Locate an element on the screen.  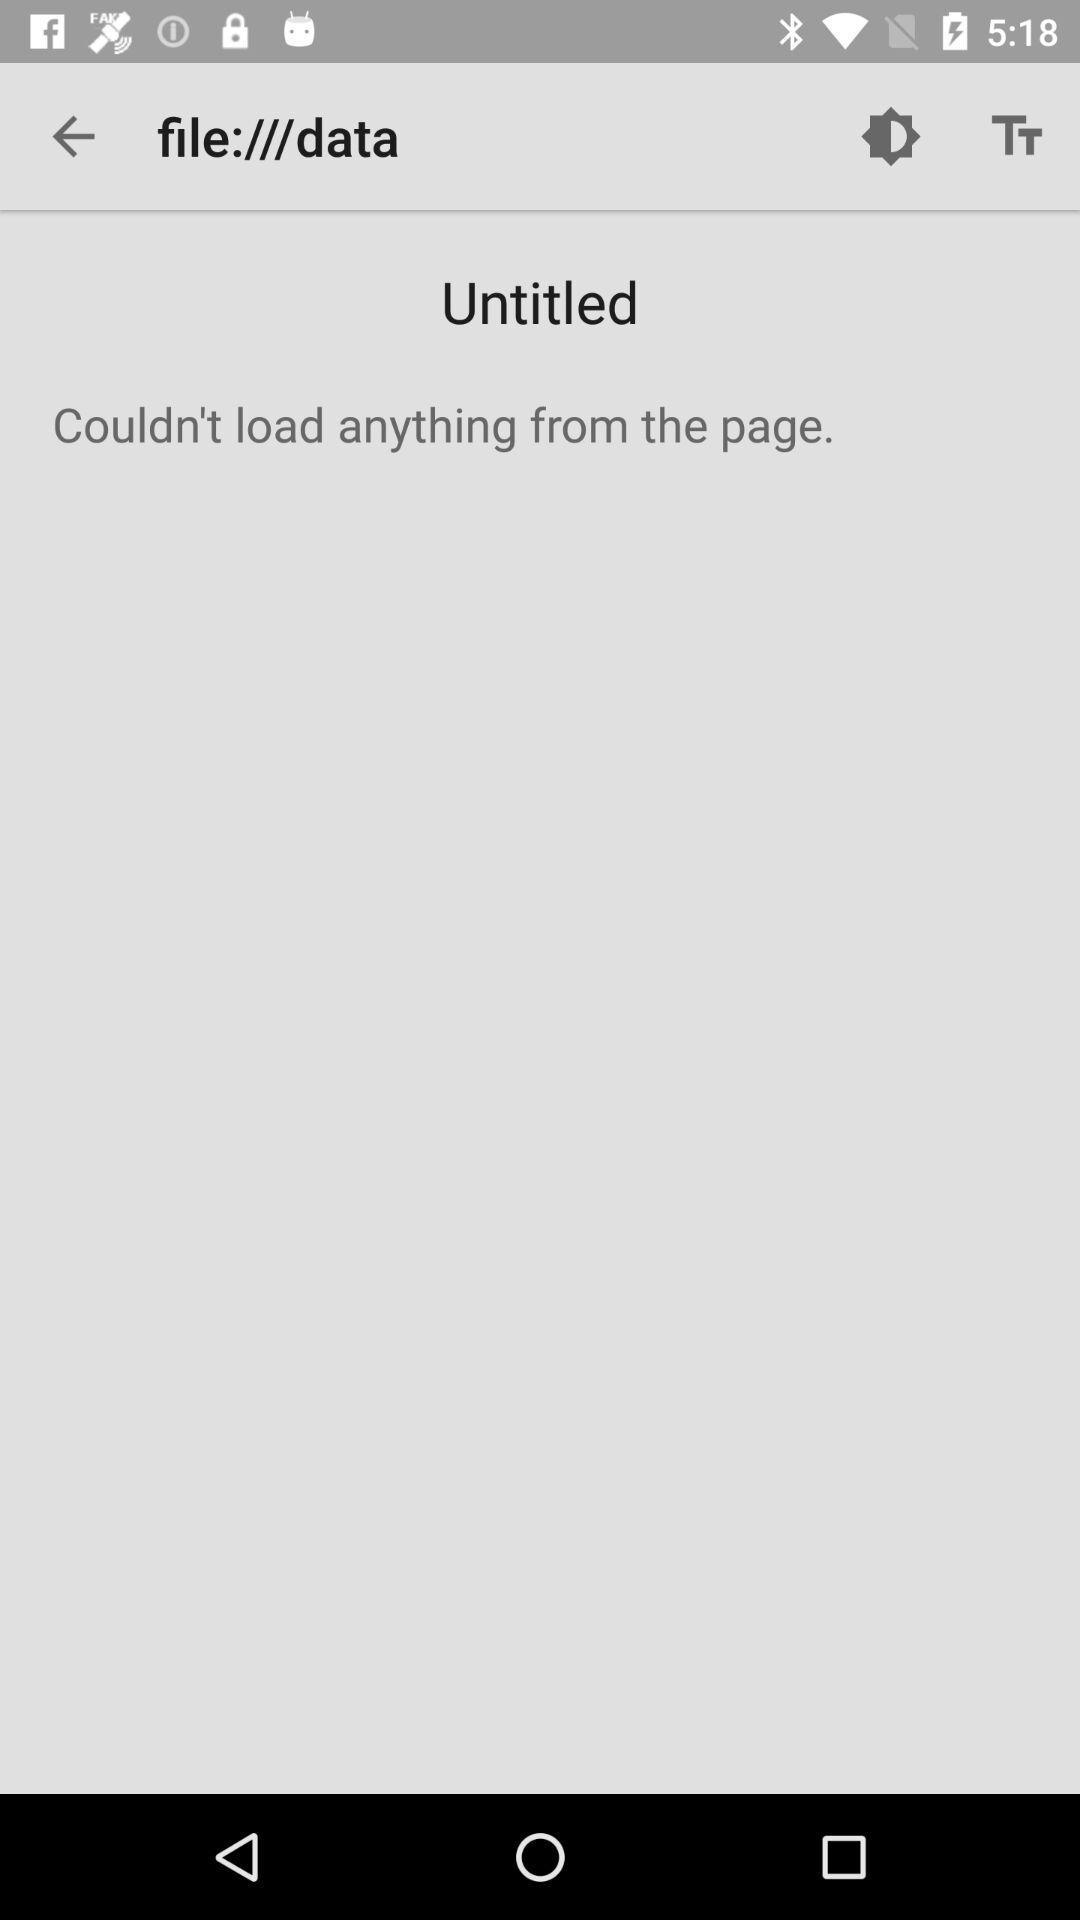
select icon above untitled item is located at coordinates (1016, 136).